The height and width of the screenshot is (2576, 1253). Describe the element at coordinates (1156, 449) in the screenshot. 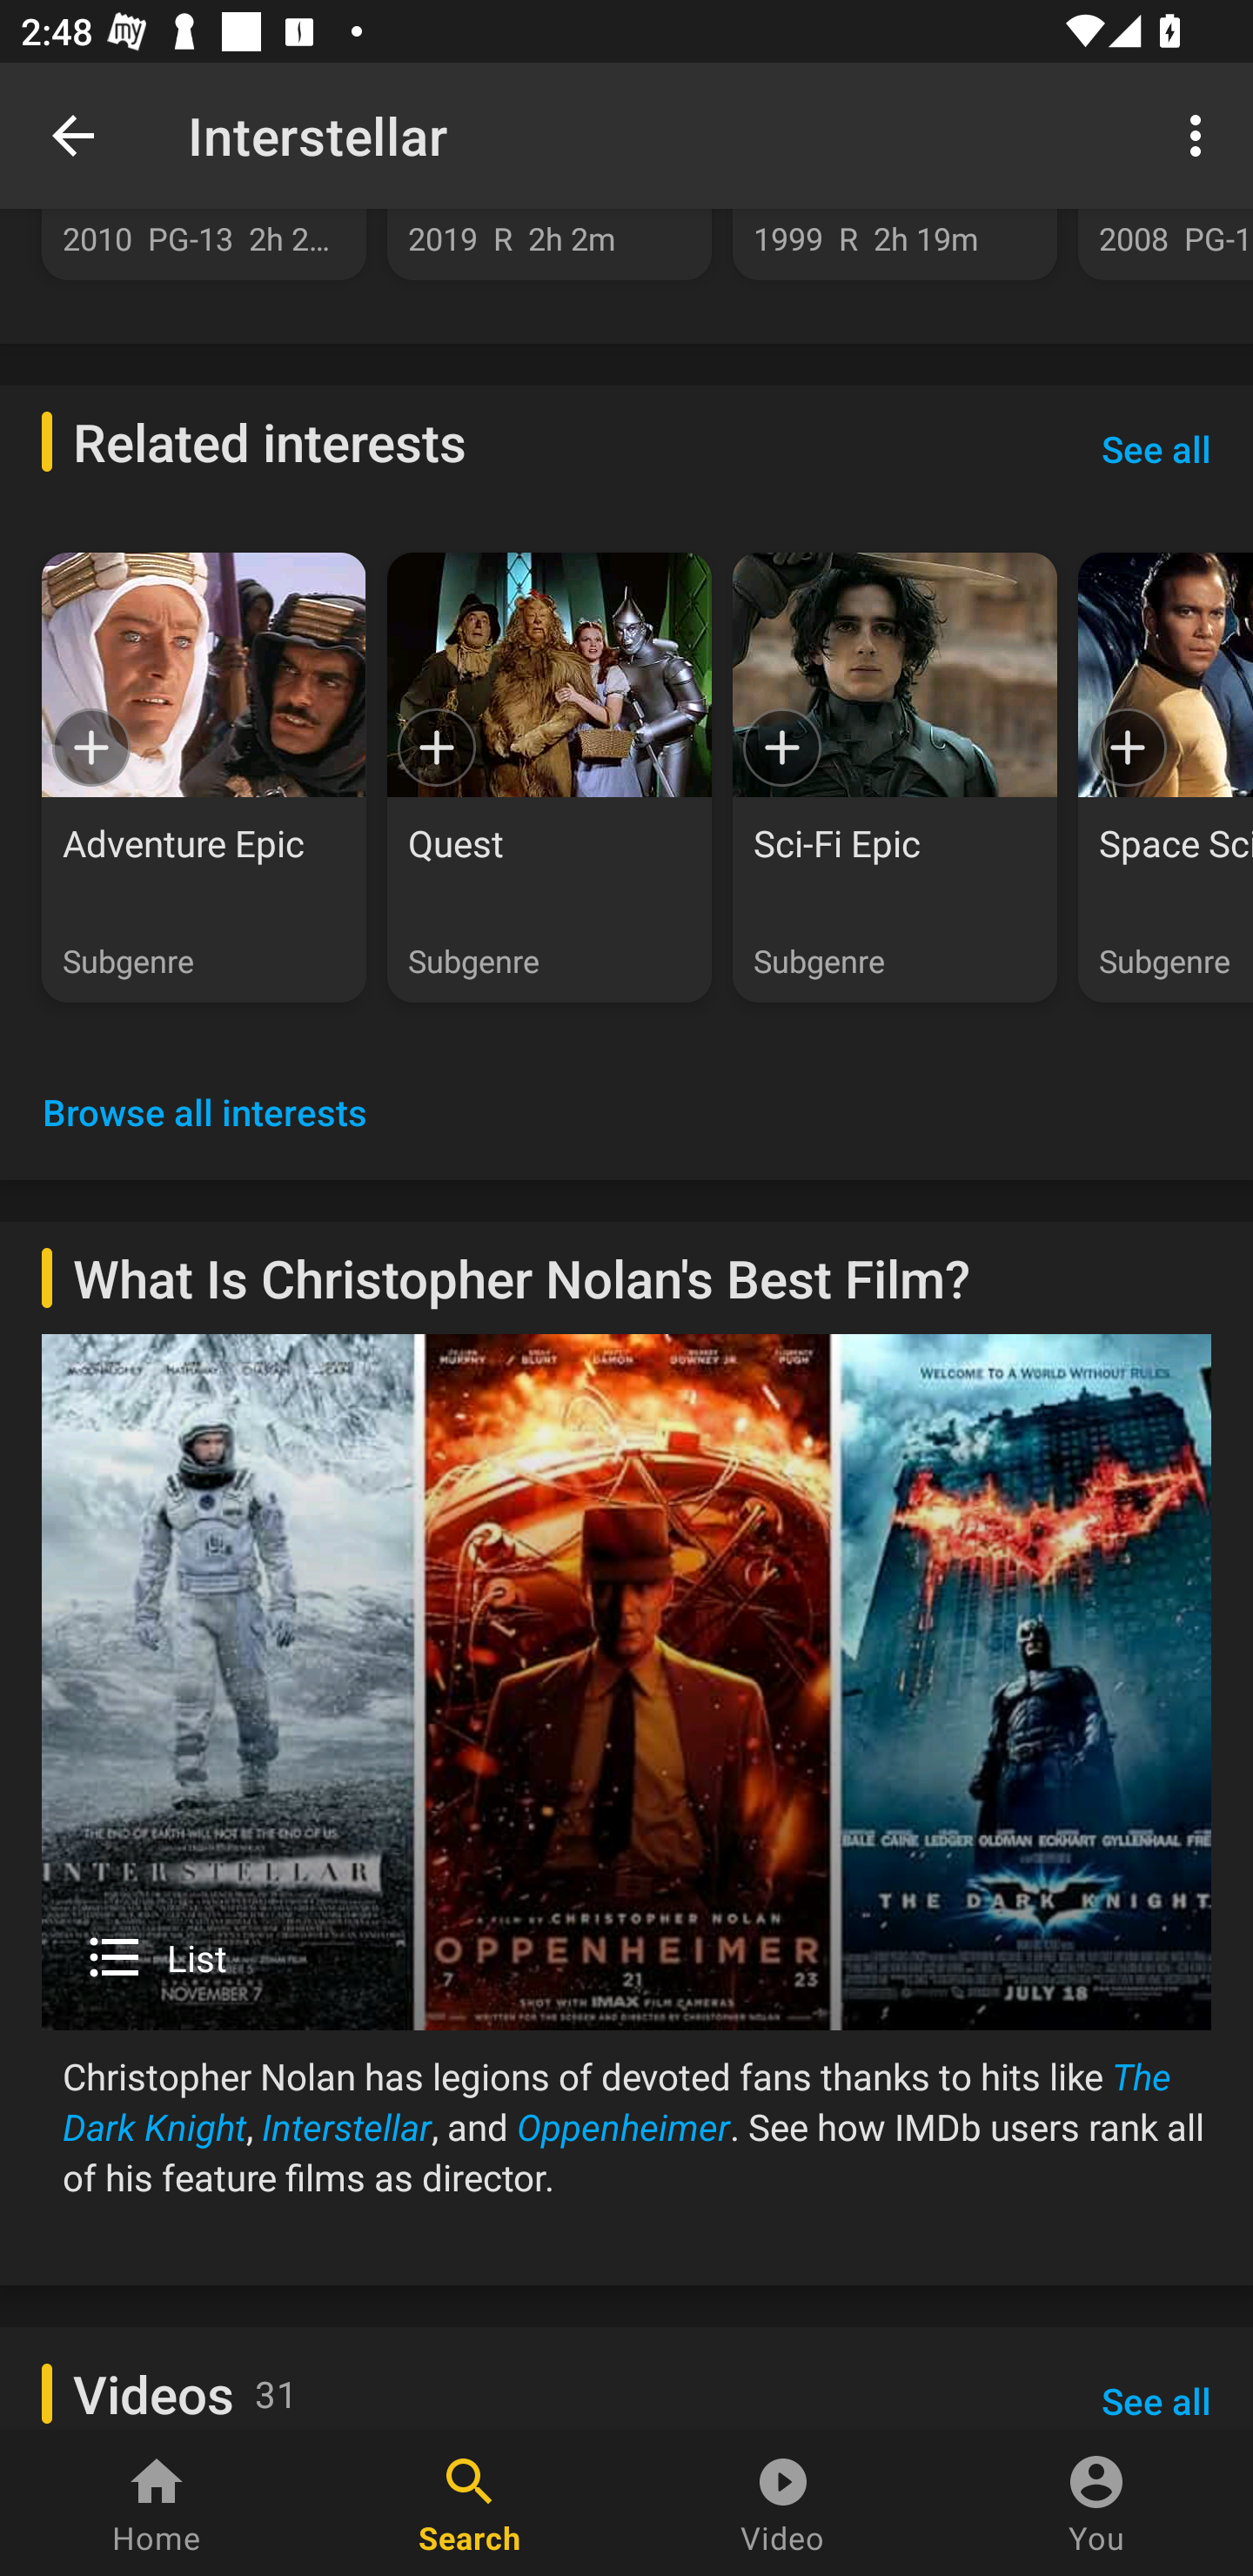

I see `See all See all Related interests` at that location.